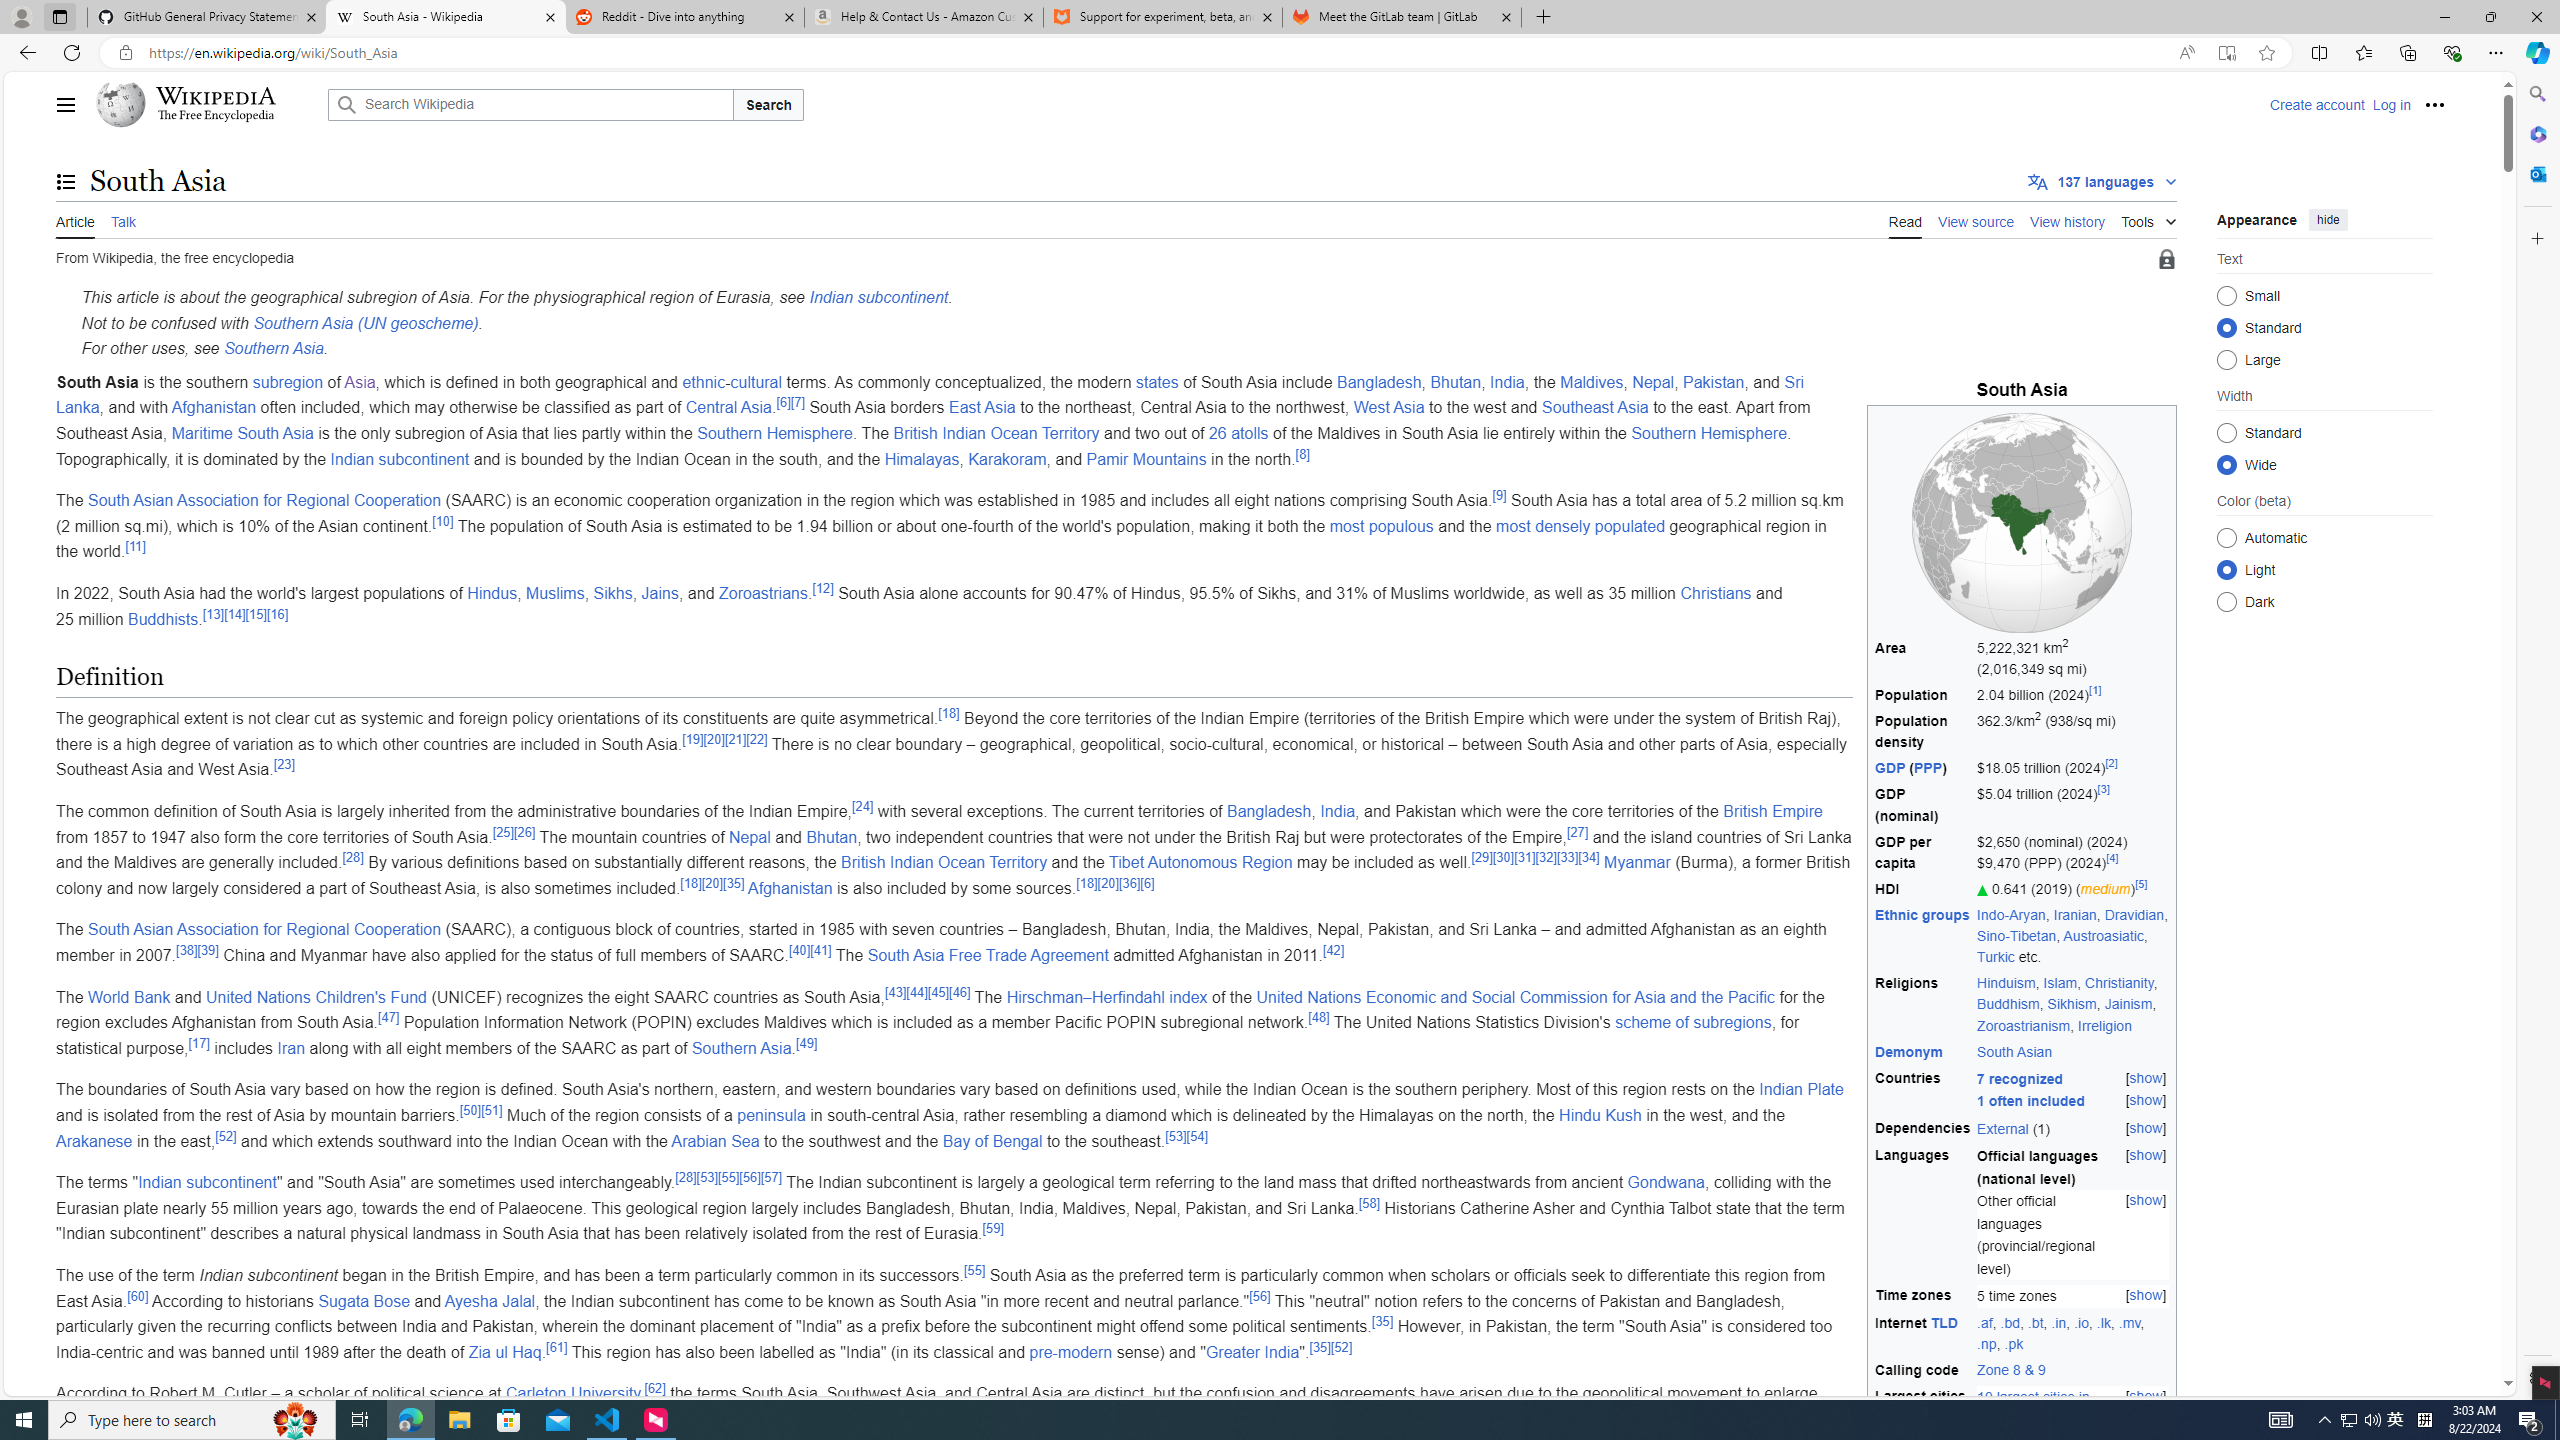 The width and height of the screenshot is (2560, 1440). What do you see at coordinates (1380, 526) in the screenshot?
I see `most populous` at bounding box center [1380, 526].